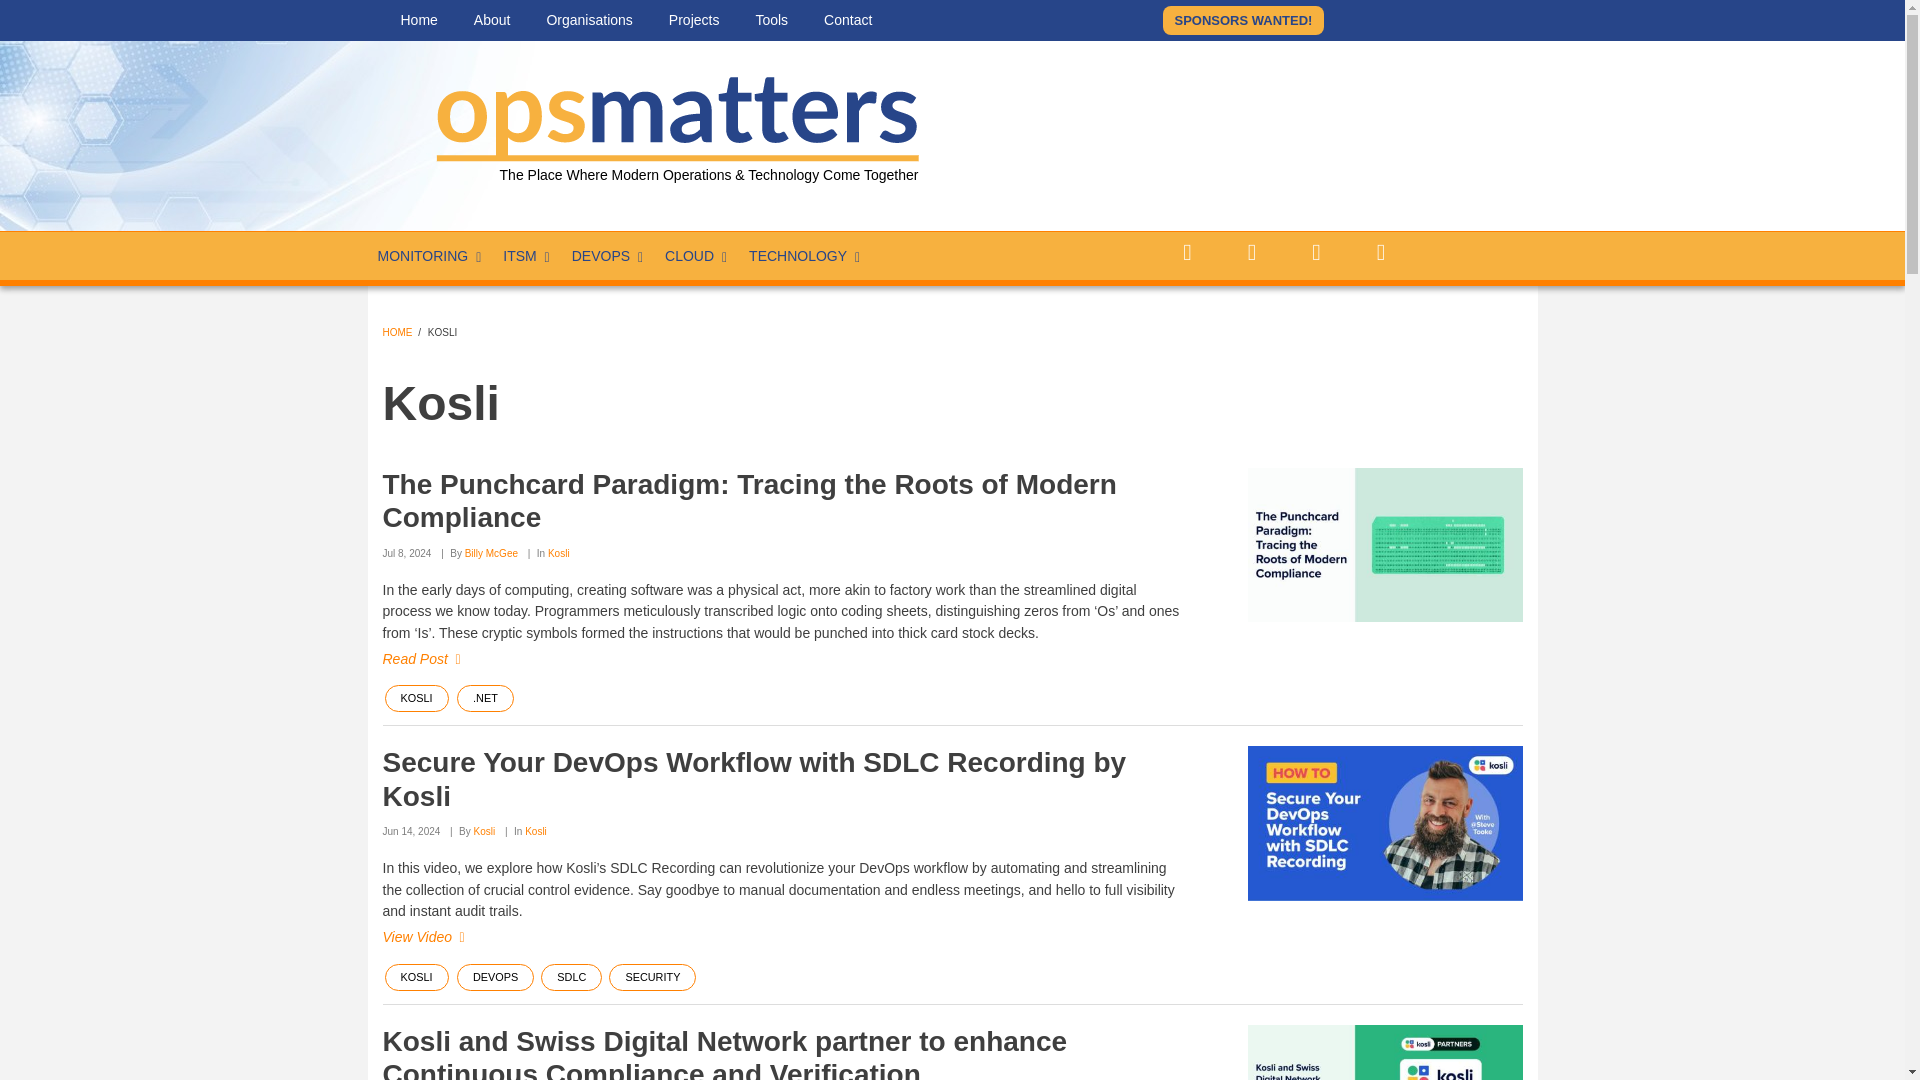  Describe the element at coordinates (848, 20) in the screenshot. I see `Contact` at that location.